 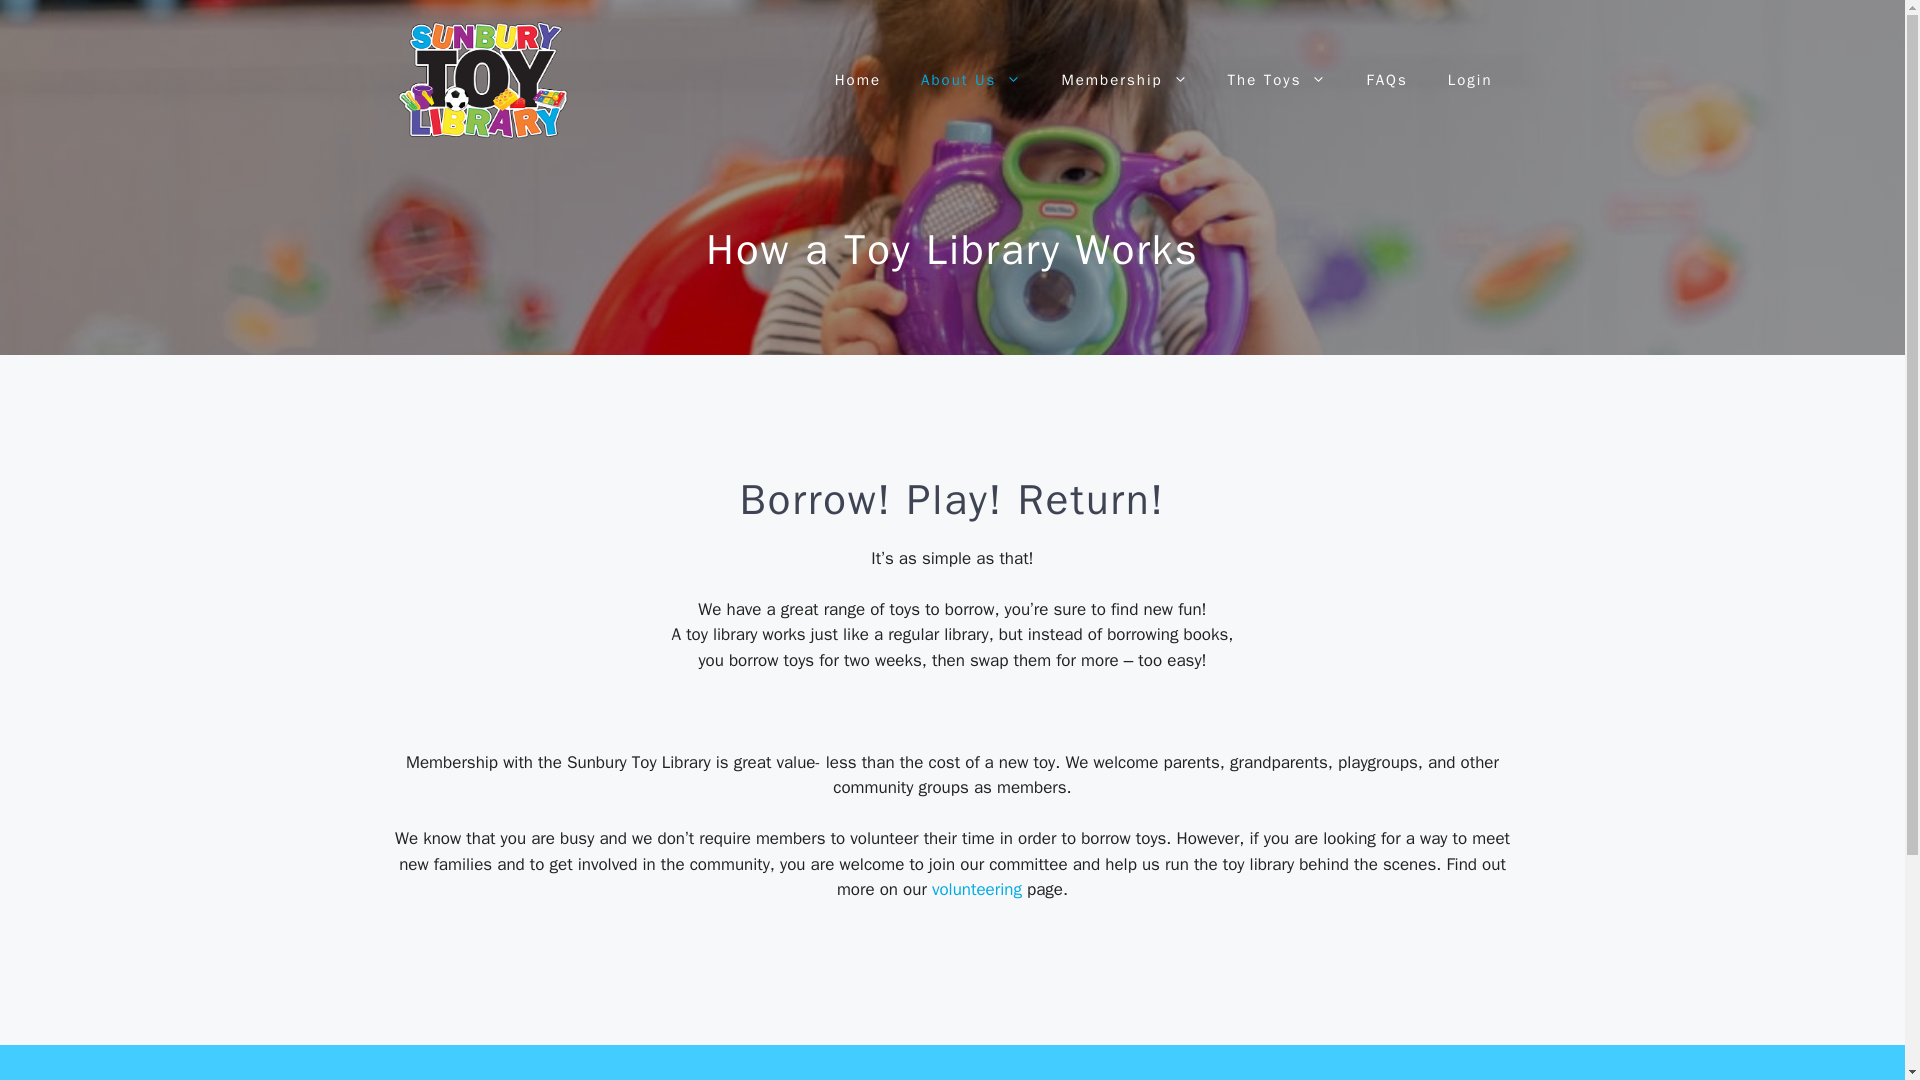 What do you see at coordinates (1470, 80) in the screenshot?
I see `Login` at bounding box center [1470, 80].